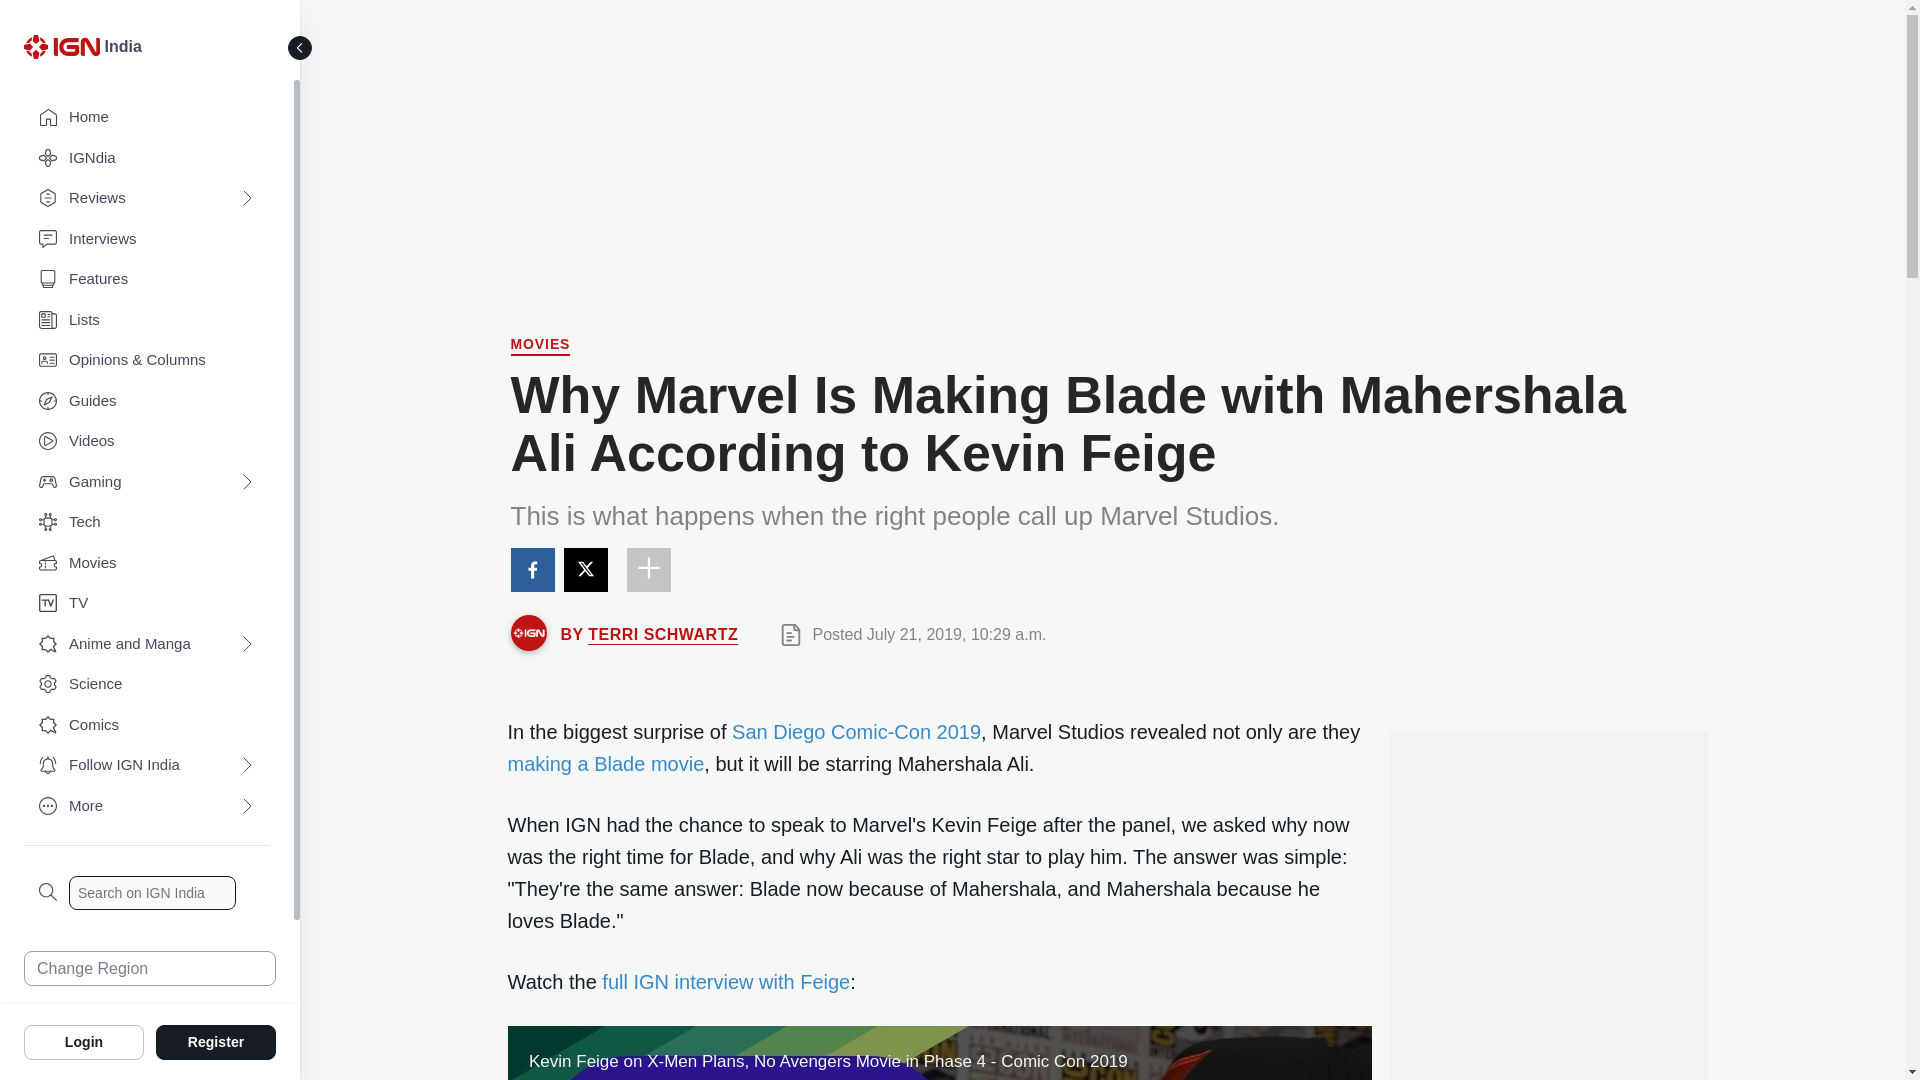 This screenshot has height=1080, width=1920. What do you see at coordinates (146, 766) in the screenshot?
I see `Follow IGN India` at bounding box center [146, 766].